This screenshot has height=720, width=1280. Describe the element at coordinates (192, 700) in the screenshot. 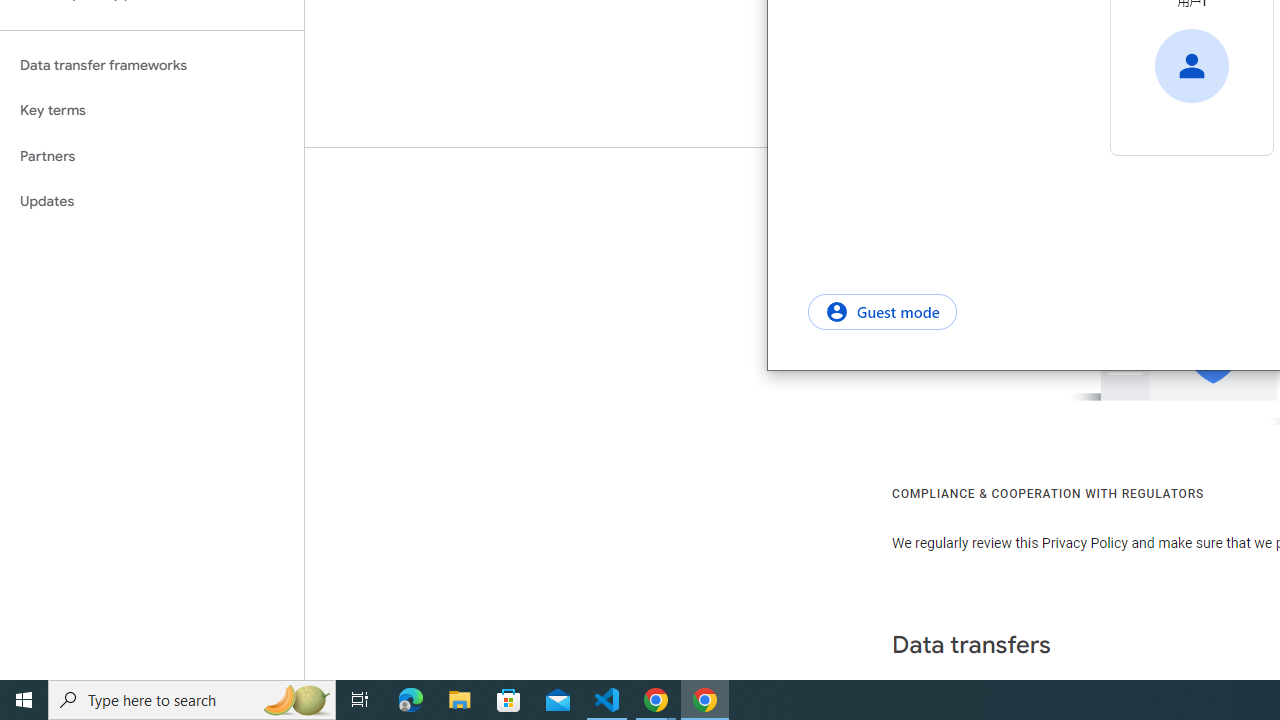

I see `Type here to search` at that location.